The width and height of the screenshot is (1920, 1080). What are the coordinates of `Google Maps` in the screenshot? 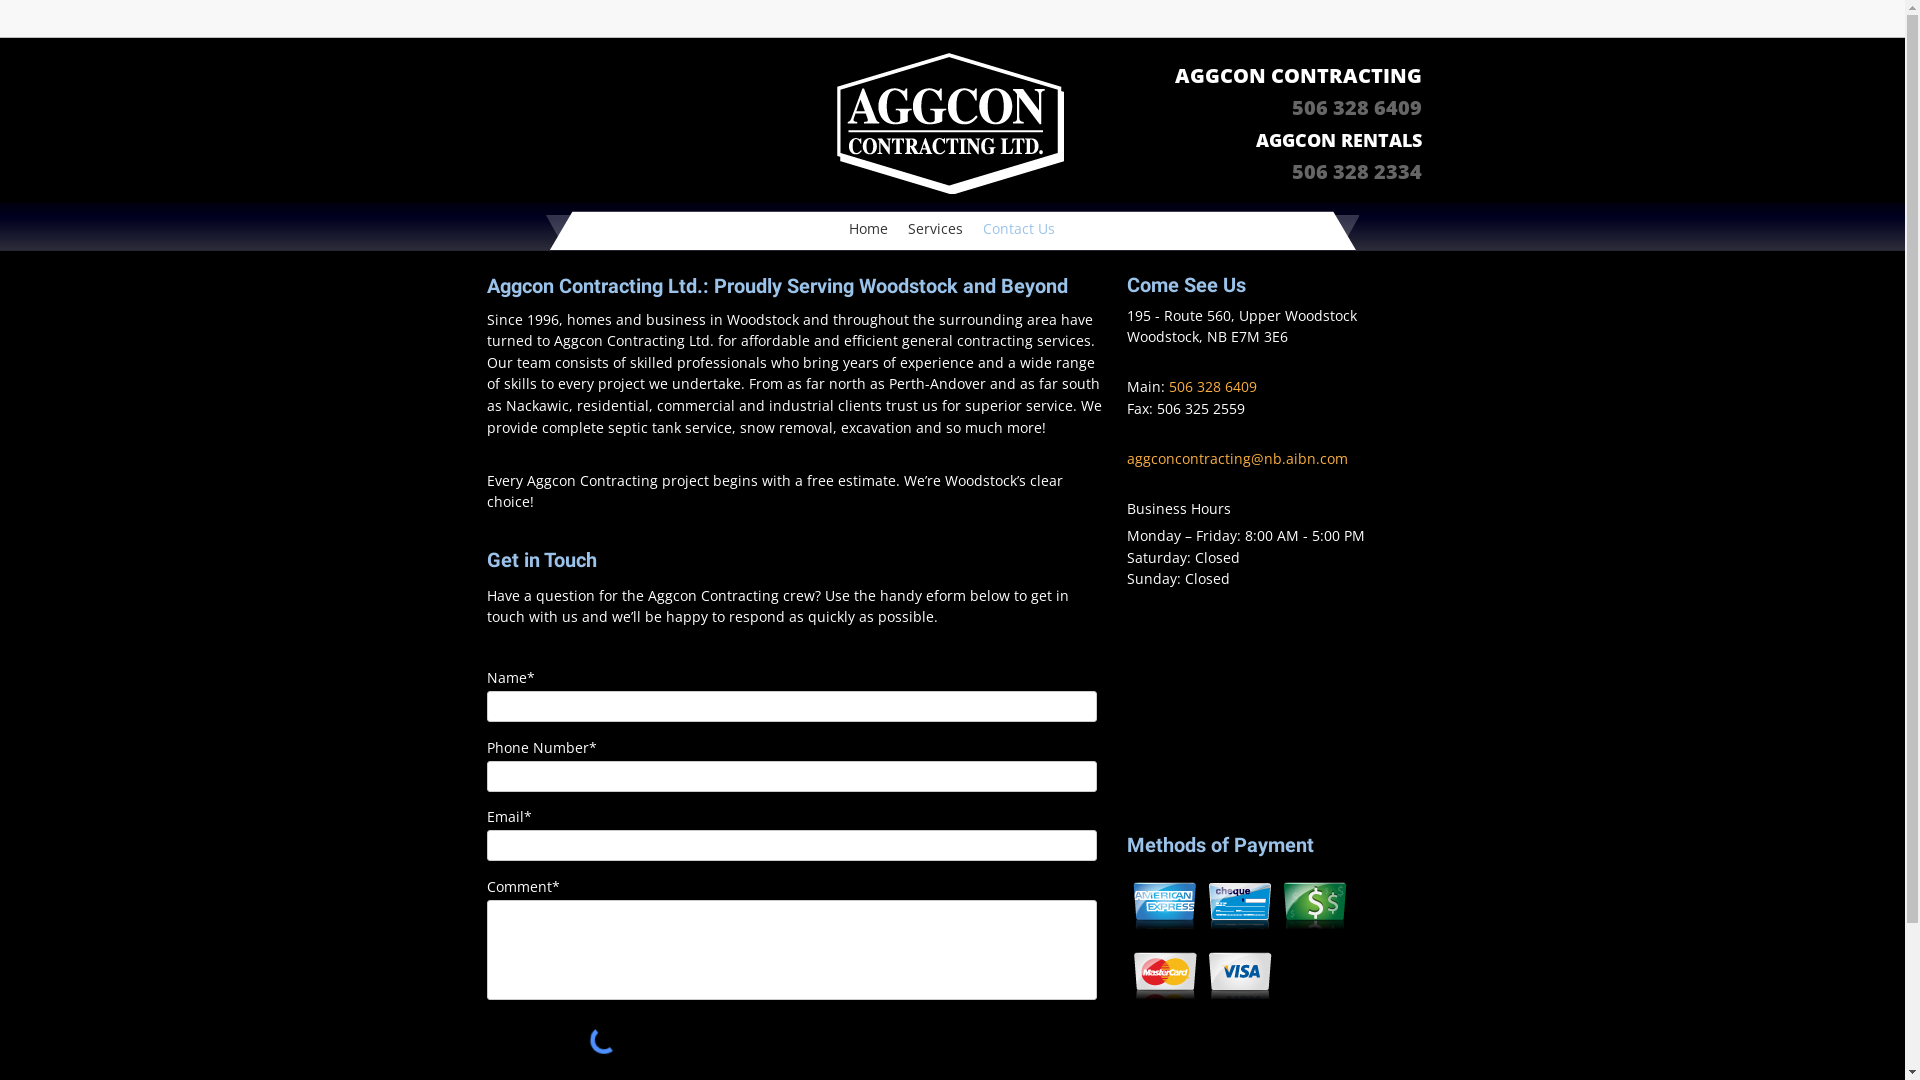 It's located at (1271, 711).